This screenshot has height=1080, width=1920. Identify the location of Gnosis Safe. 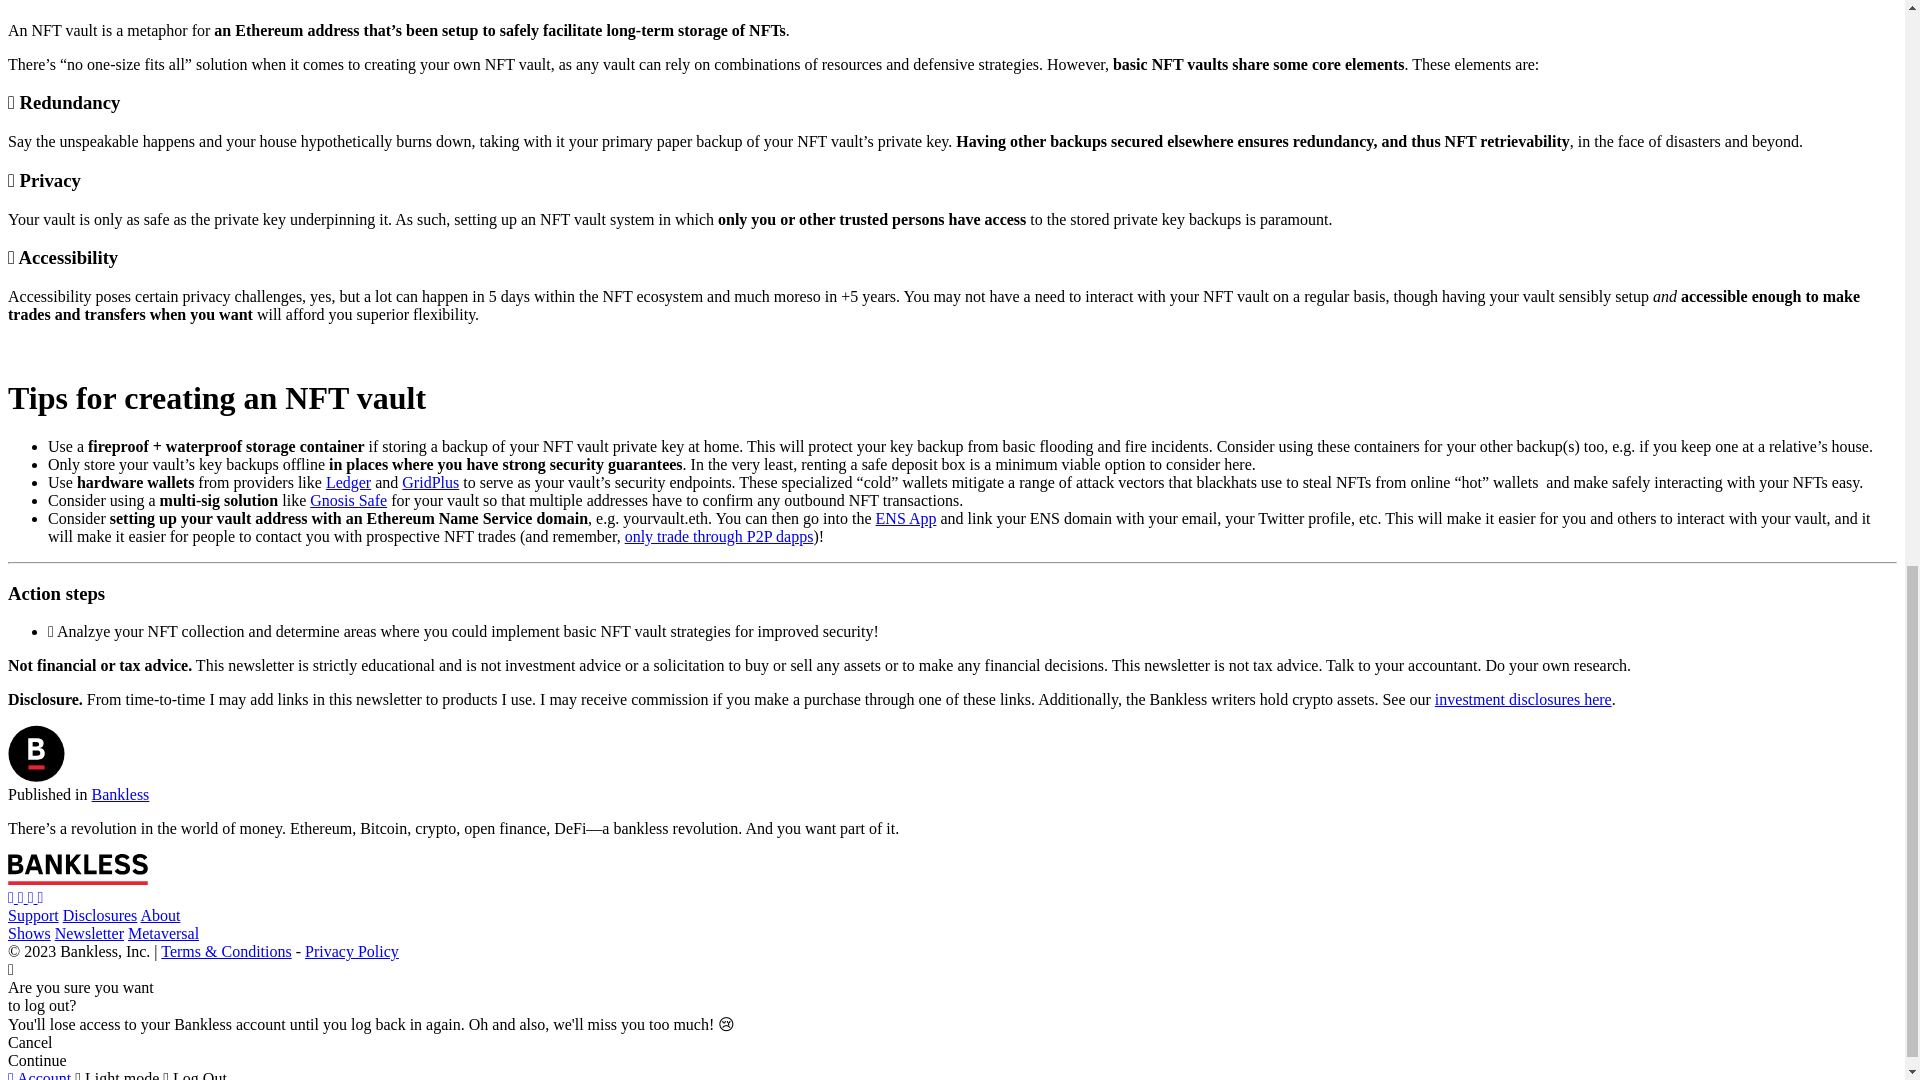
(348, 500).